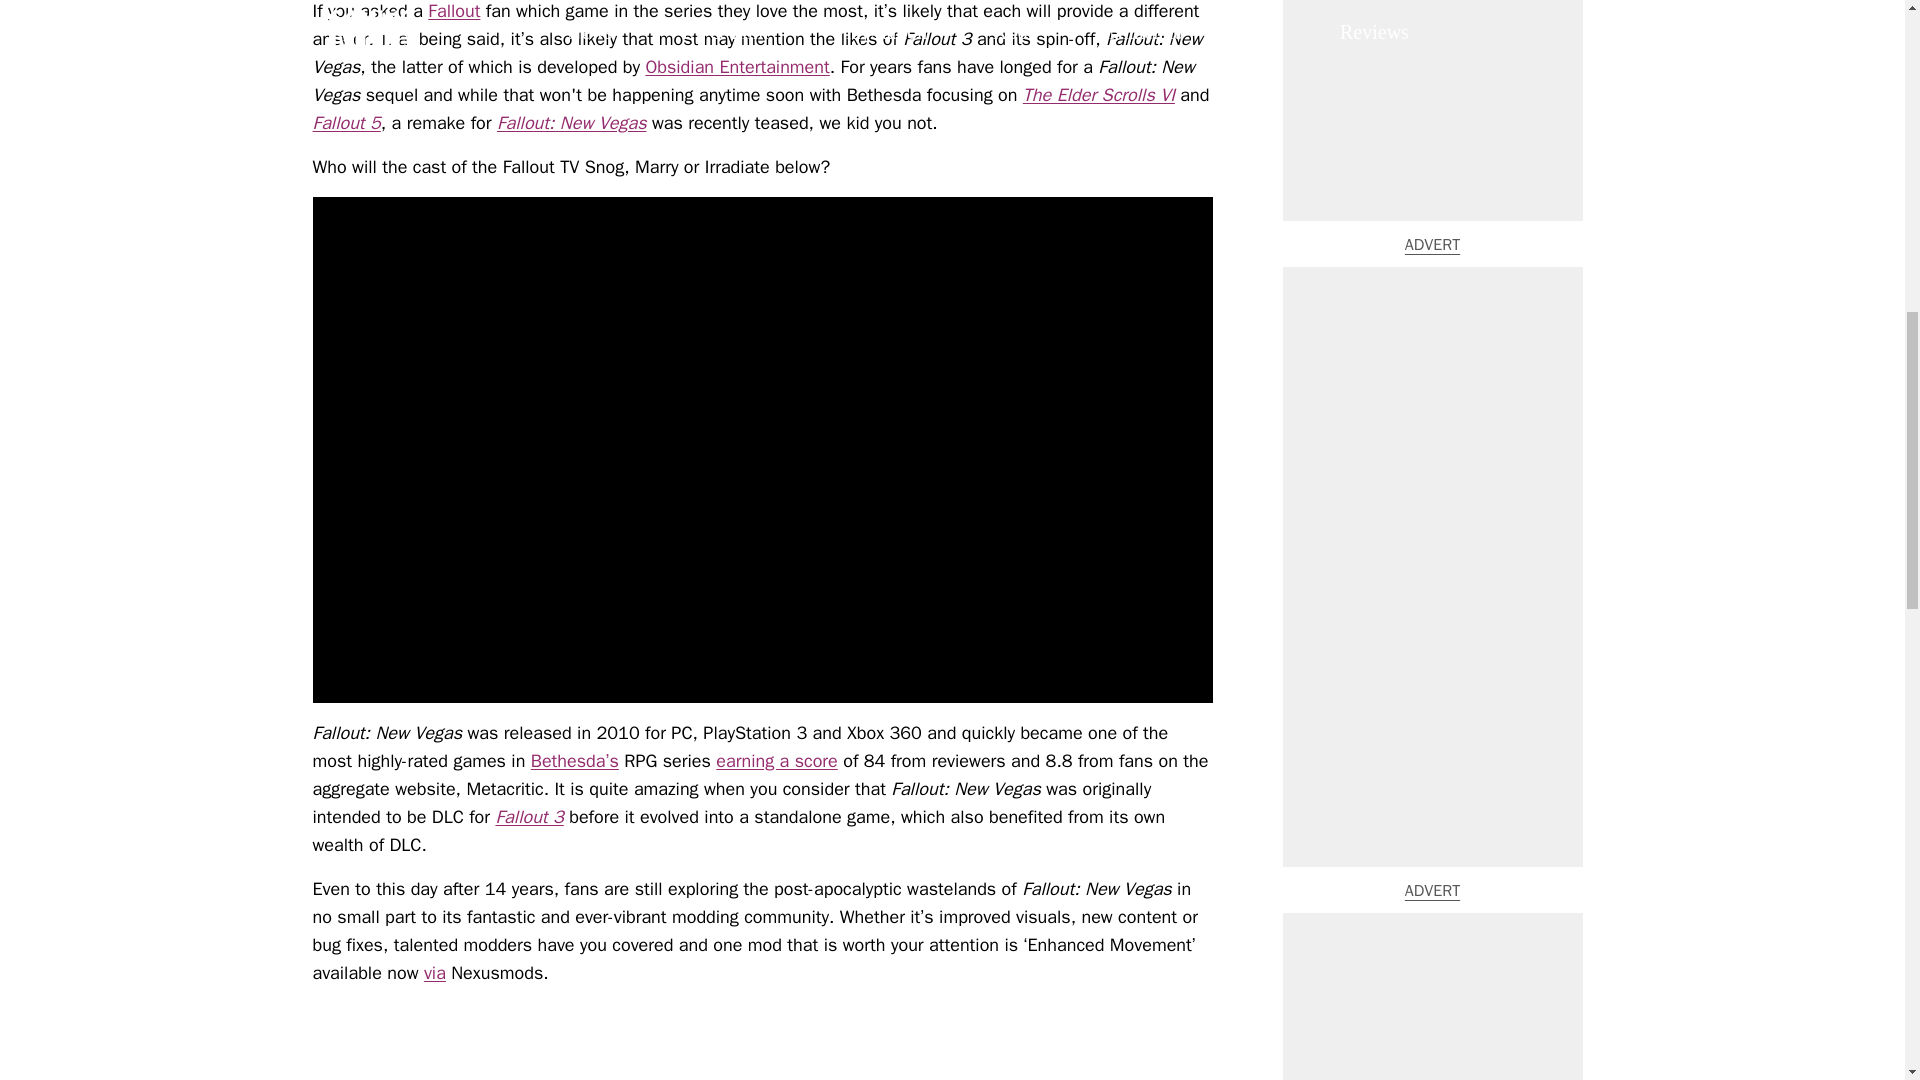 The width and height of the screenshot is (1920, 1080). I want to click on earning a score, so click(776, 760).